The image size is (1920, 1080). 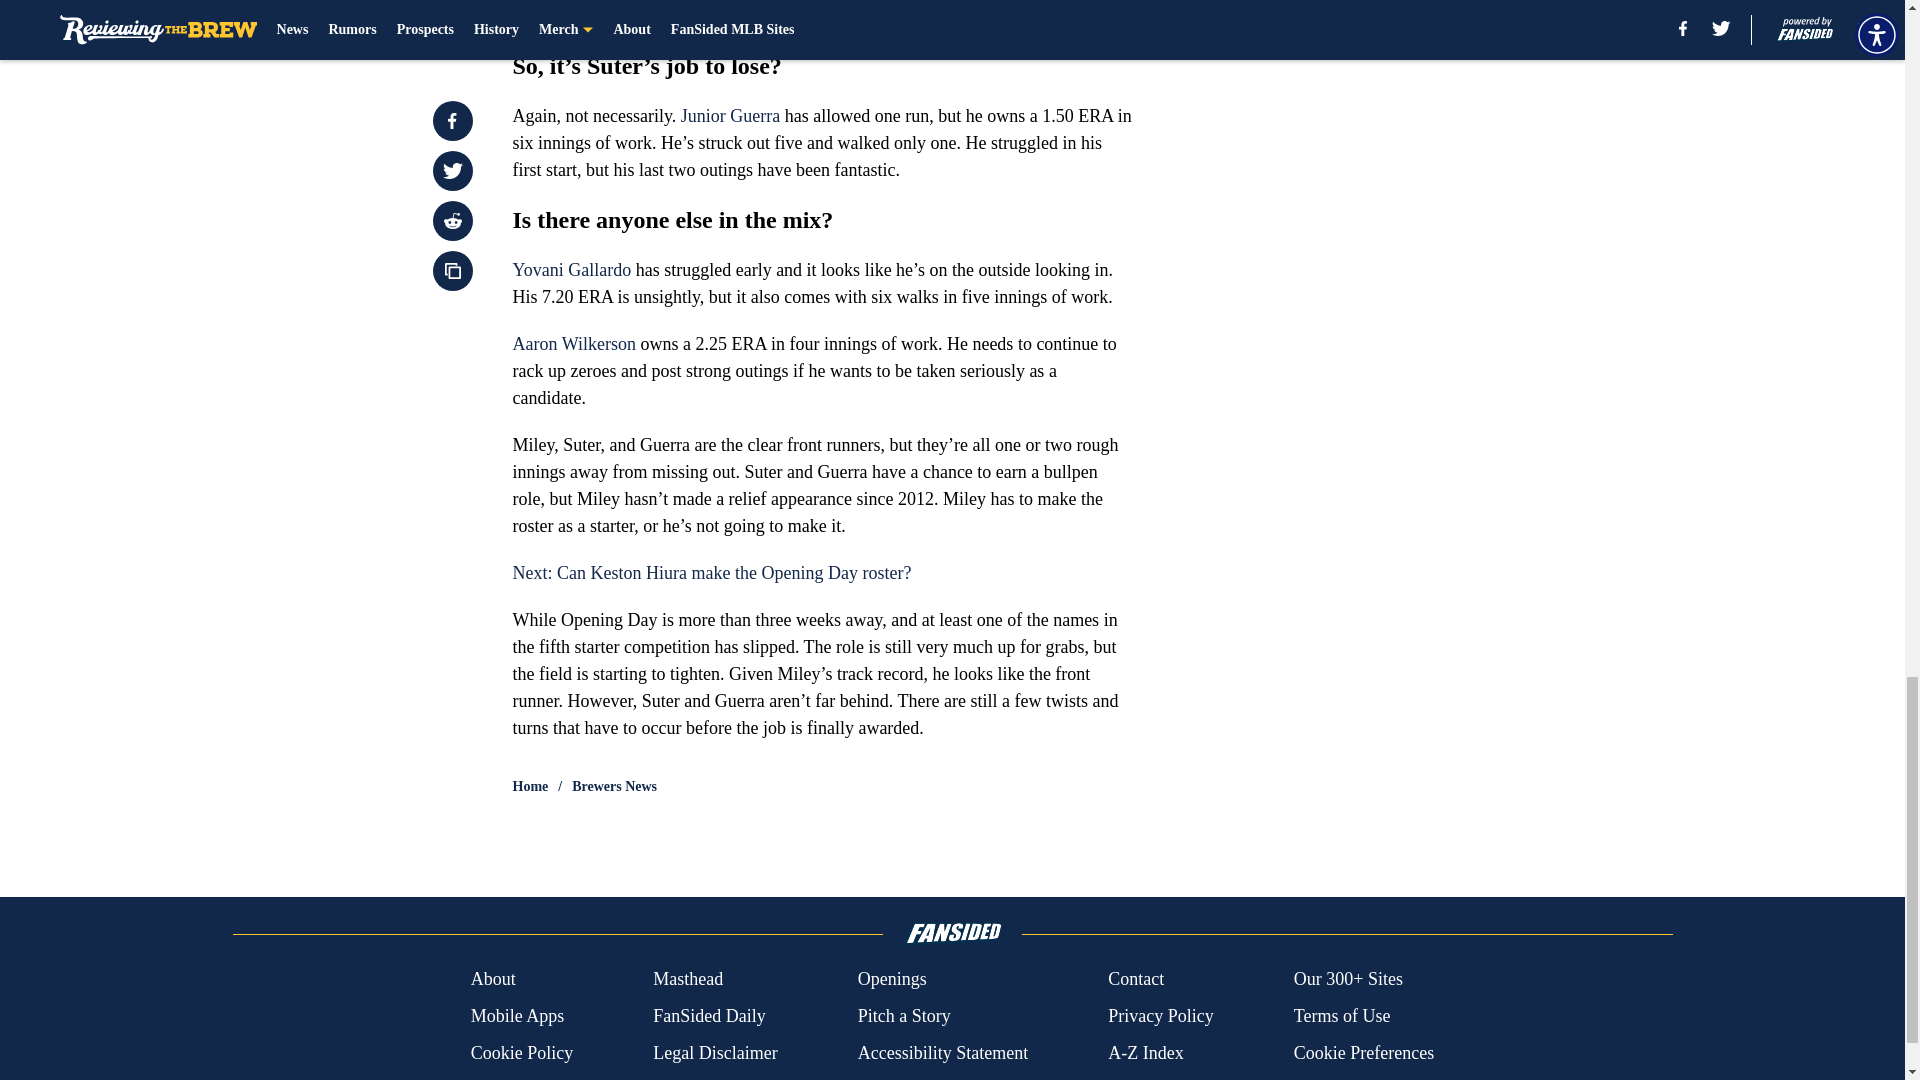 I want to click on Brewers News, so click(x=614, y=786).